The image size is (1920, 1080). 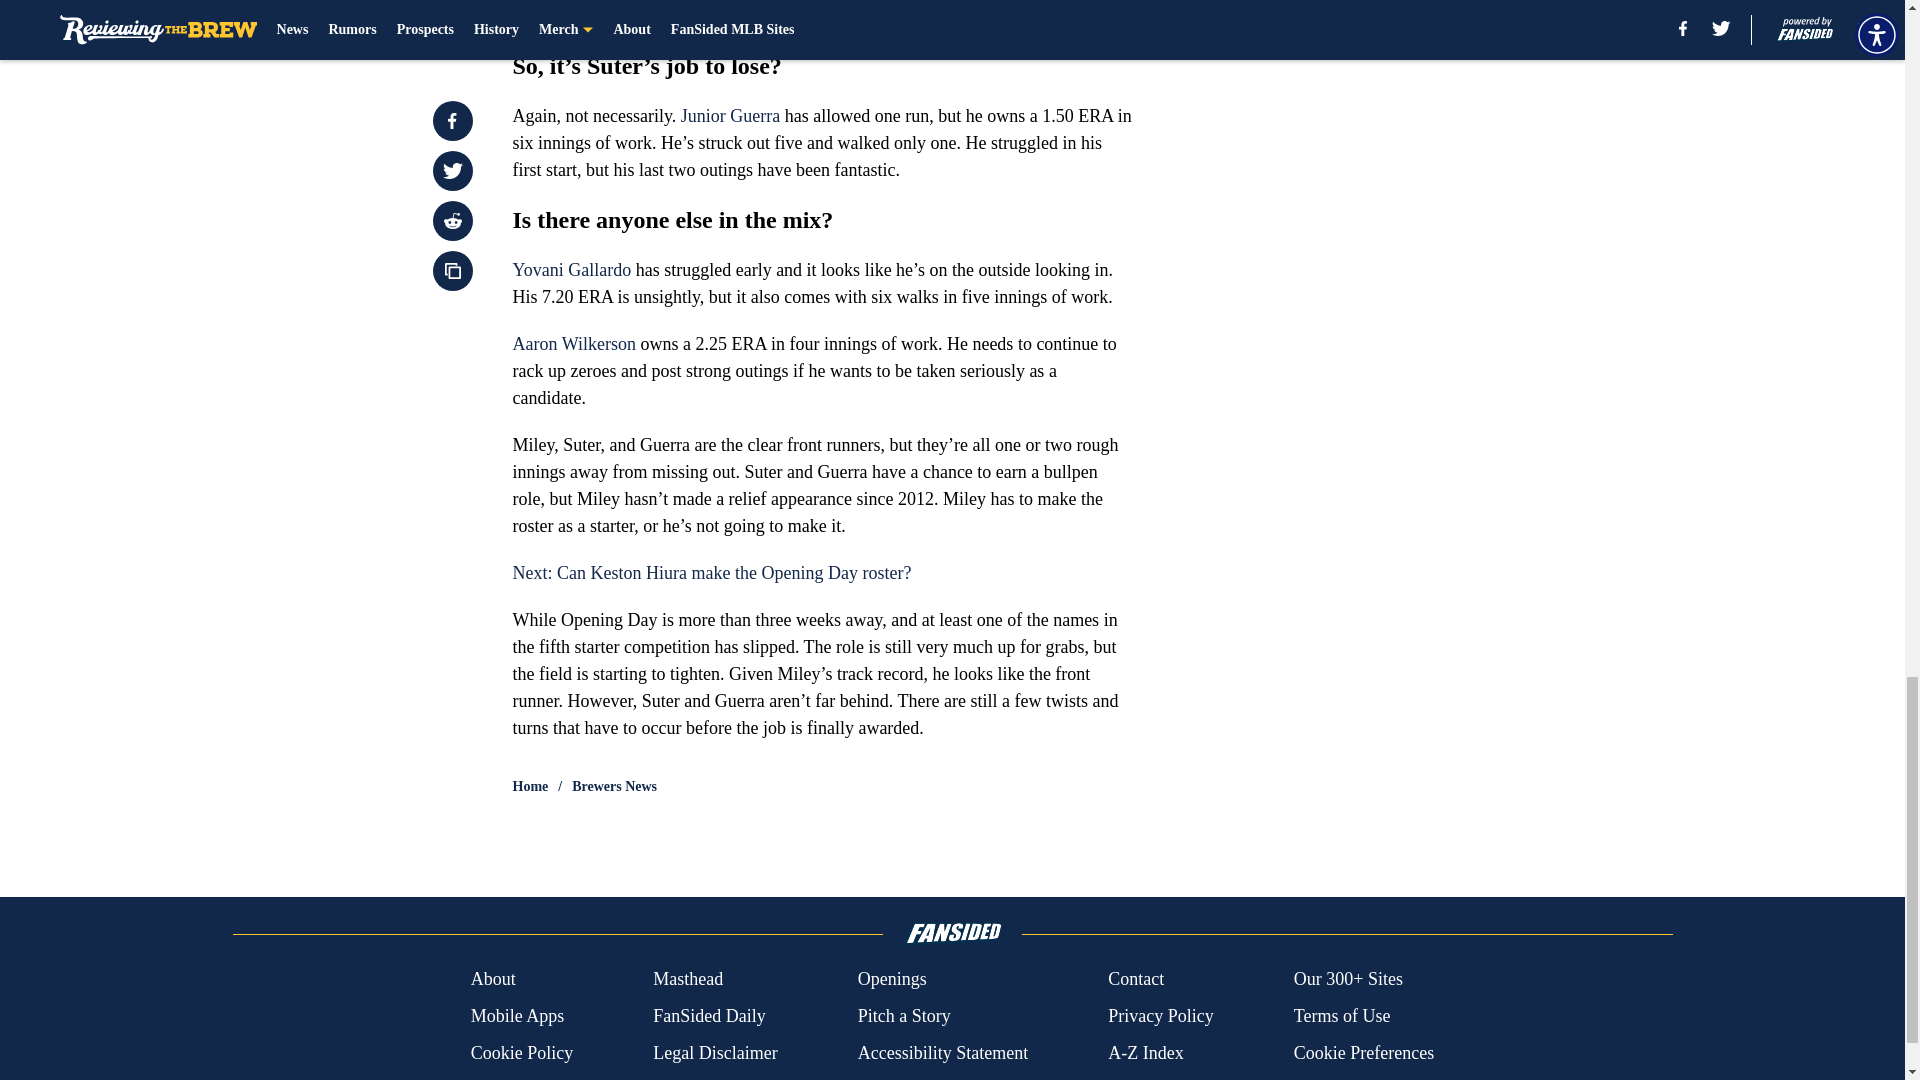 I want to click on Brewers News, so click(x=614, y=786).